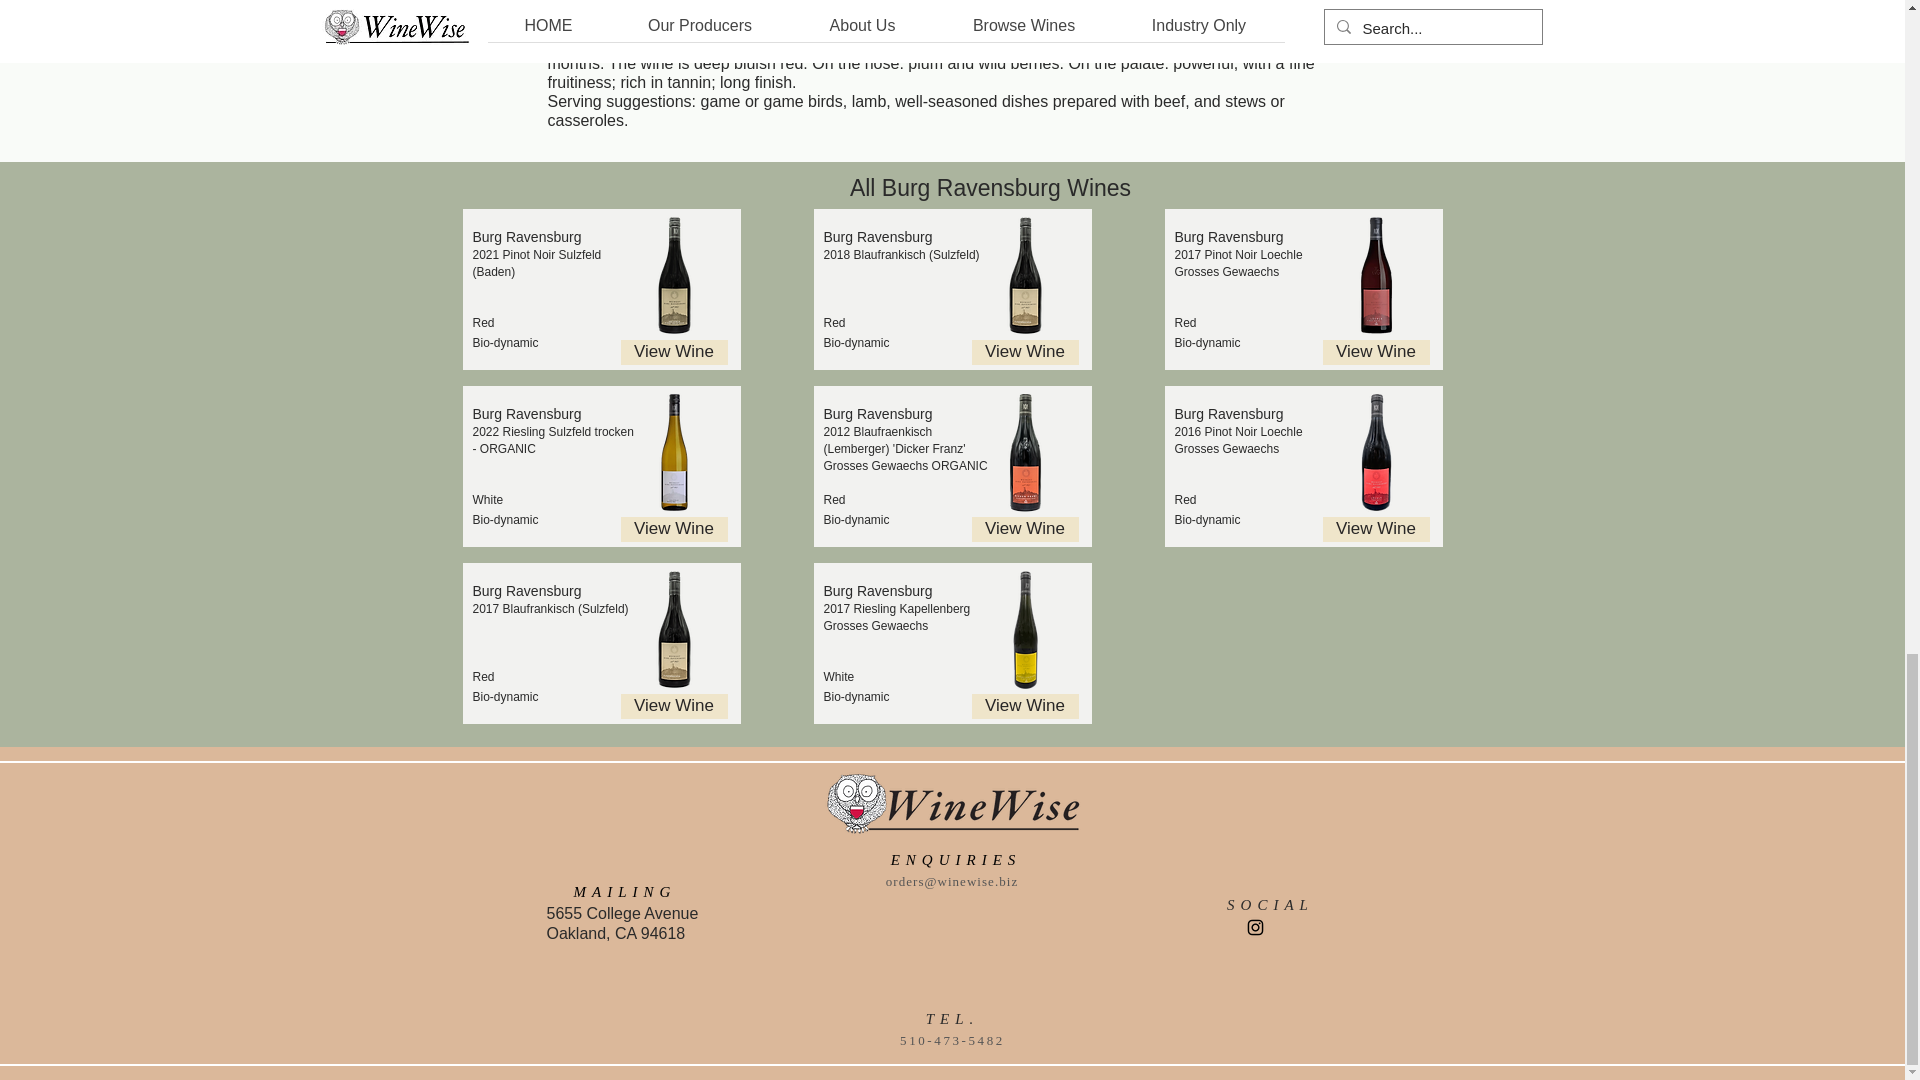 This screenshot has width=1920, height=1080. I want to click on GBR-BDF12.png, so click(1024, 452).